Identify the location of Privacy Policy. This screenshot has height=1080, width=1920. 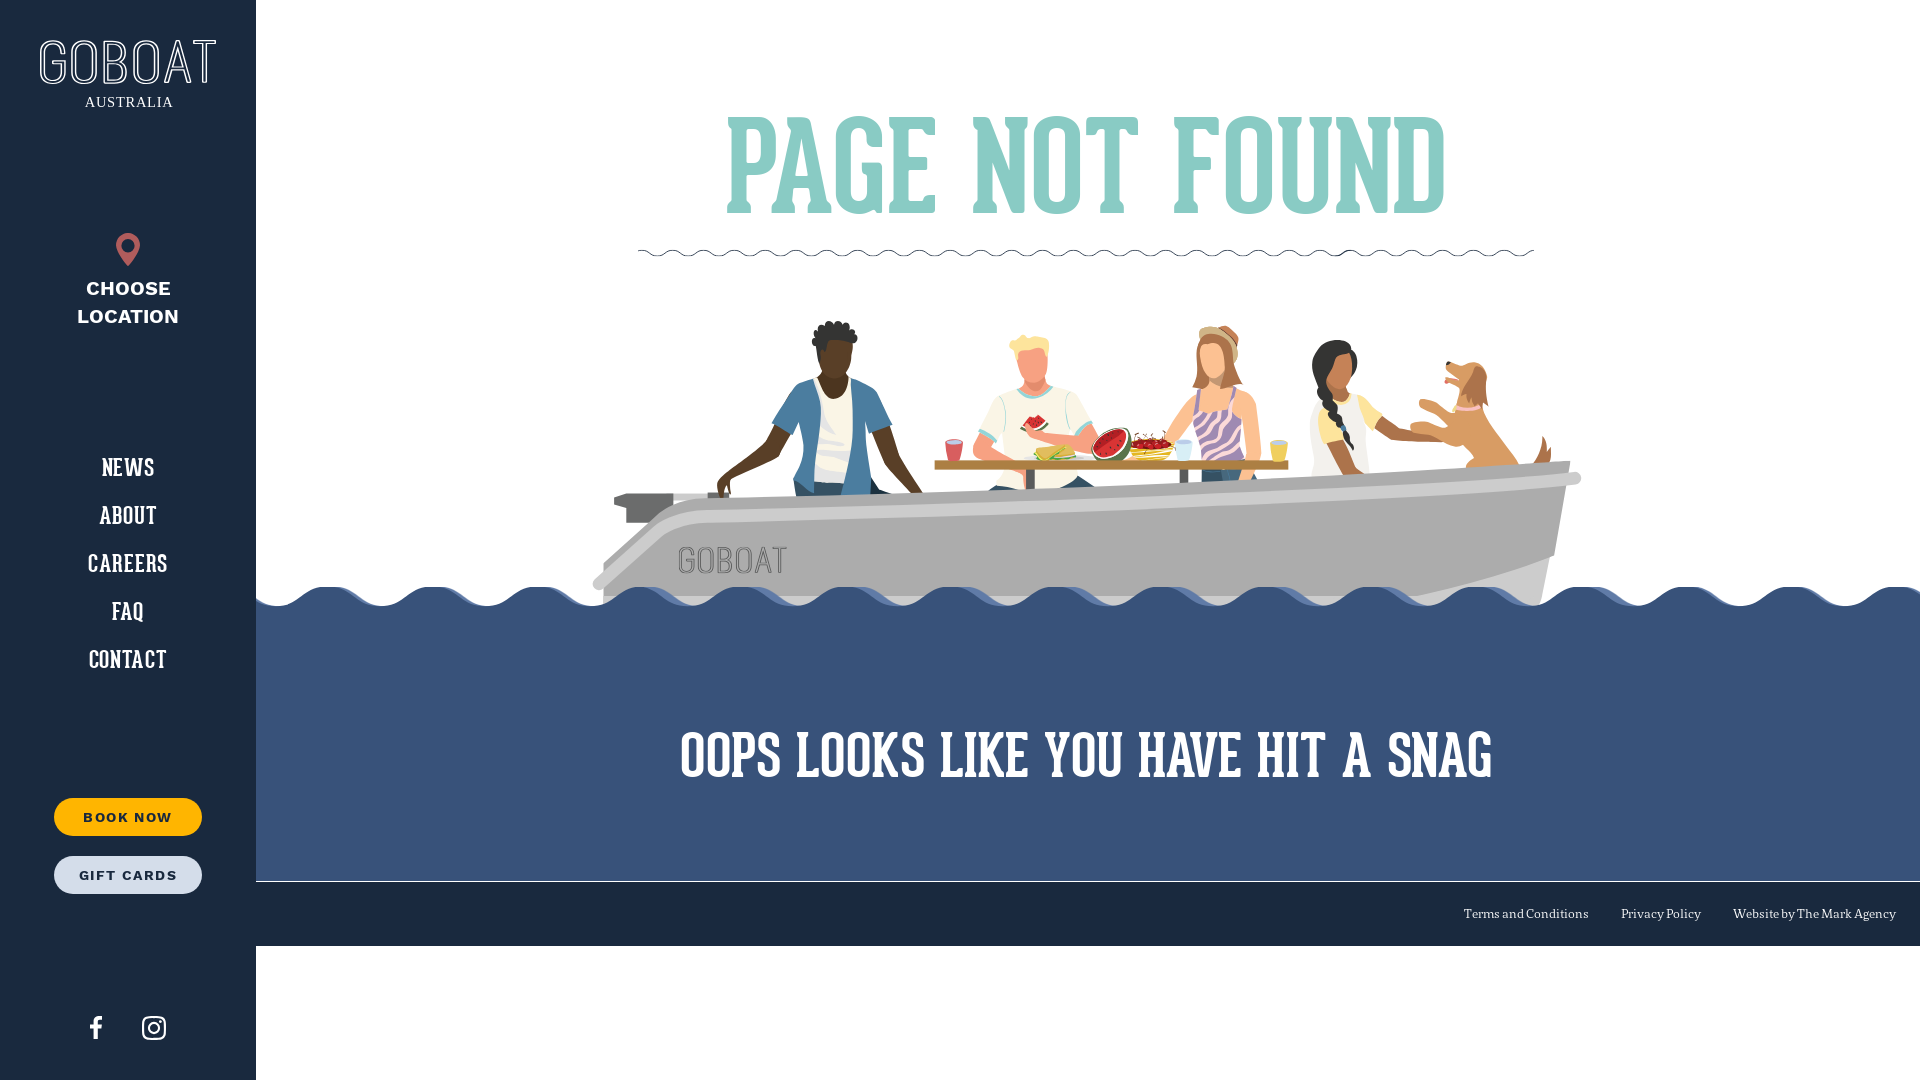
(1661, 914).